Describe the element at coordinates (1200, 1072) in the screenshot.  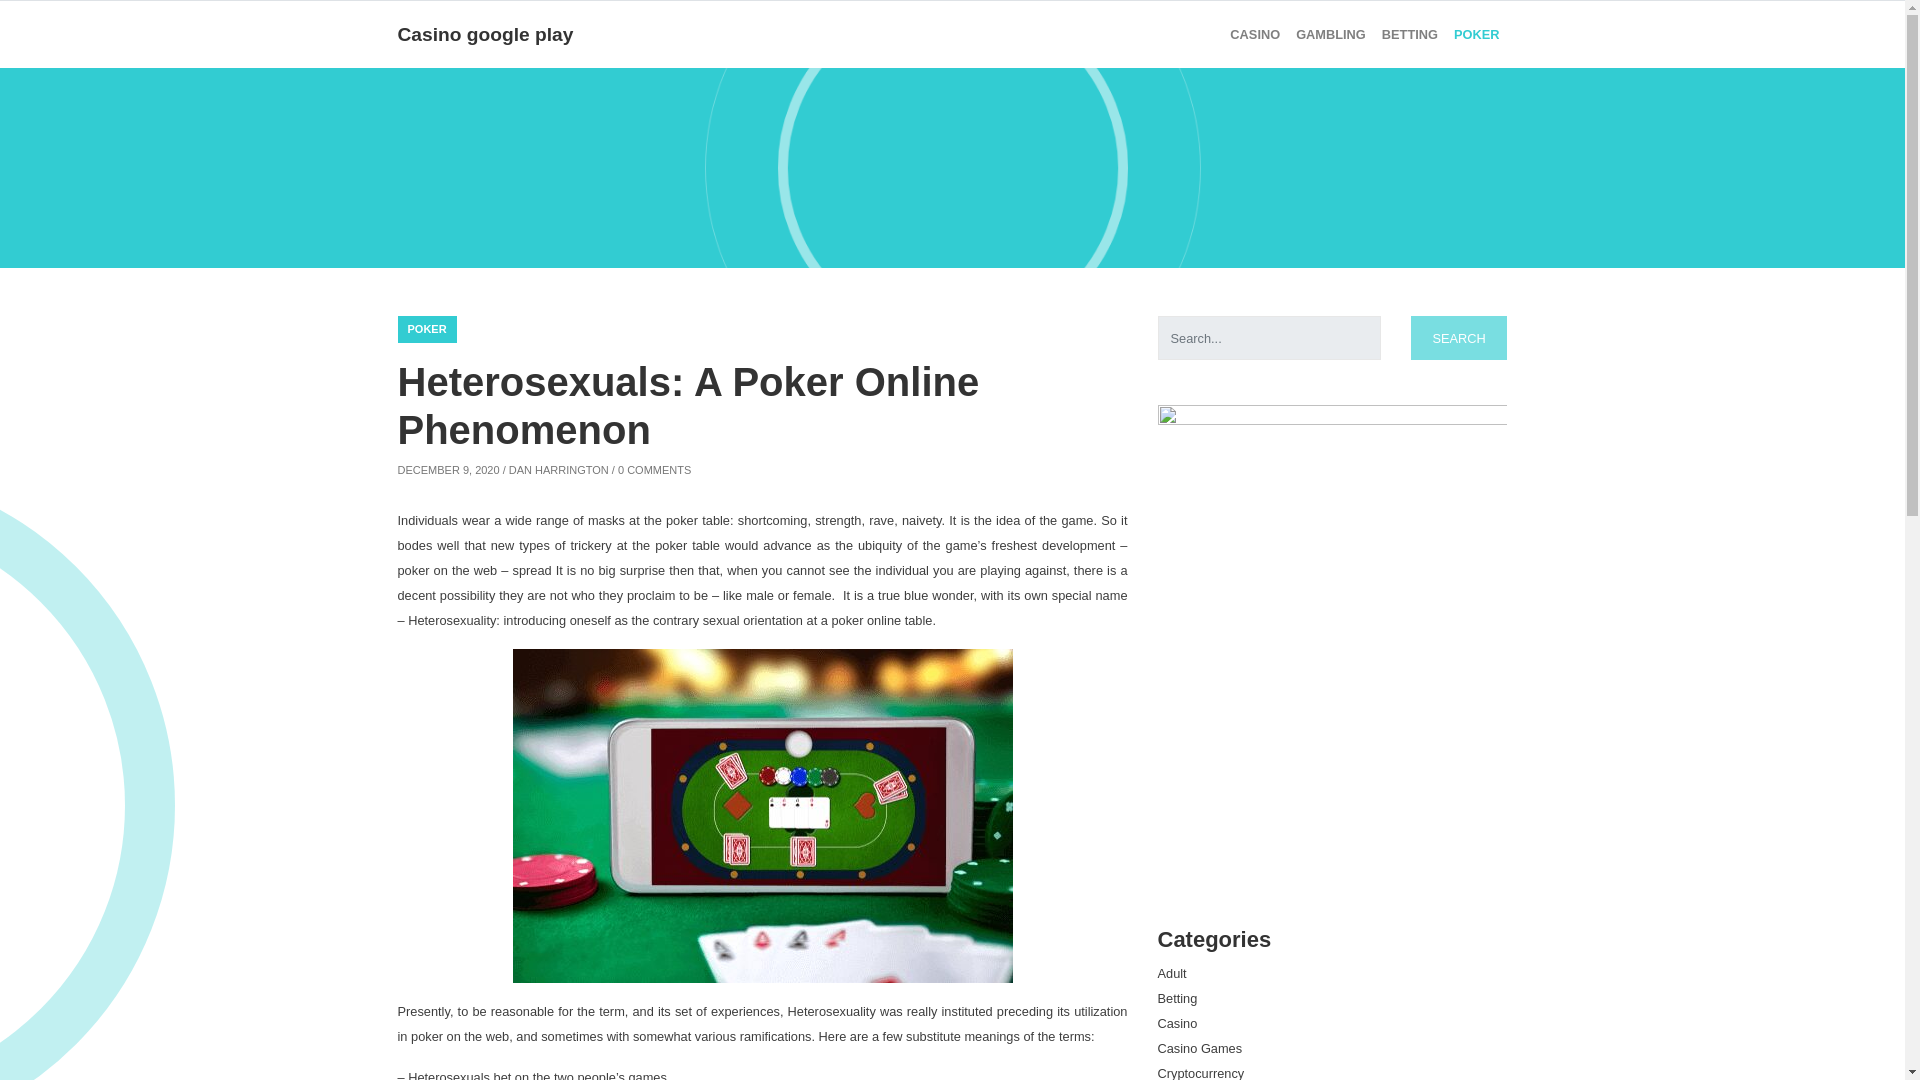
I see `Cryptocurrency` at that location.